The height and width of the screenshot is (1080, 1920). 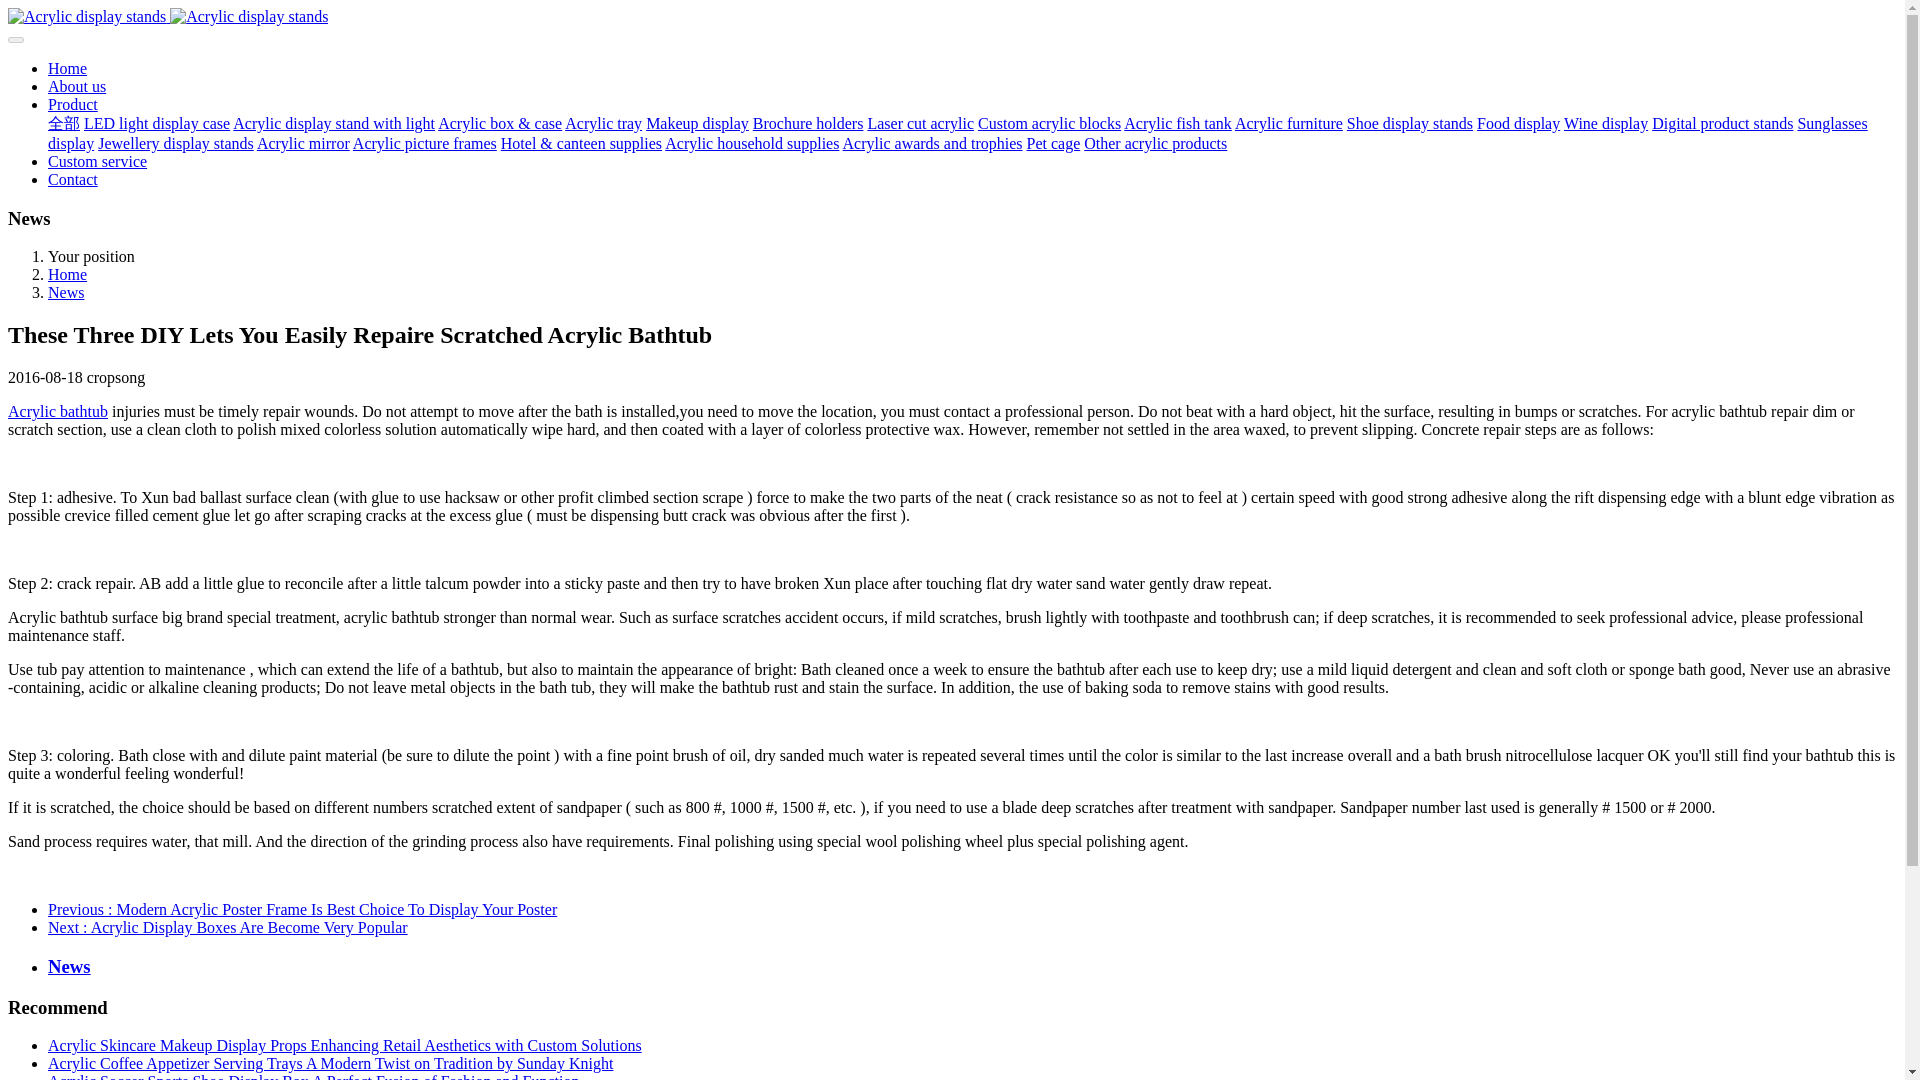 What do you see at coordinates (334, 122) in the screenshot?
I see `Acrylic display stand with light` at bounding box center [334, 122].